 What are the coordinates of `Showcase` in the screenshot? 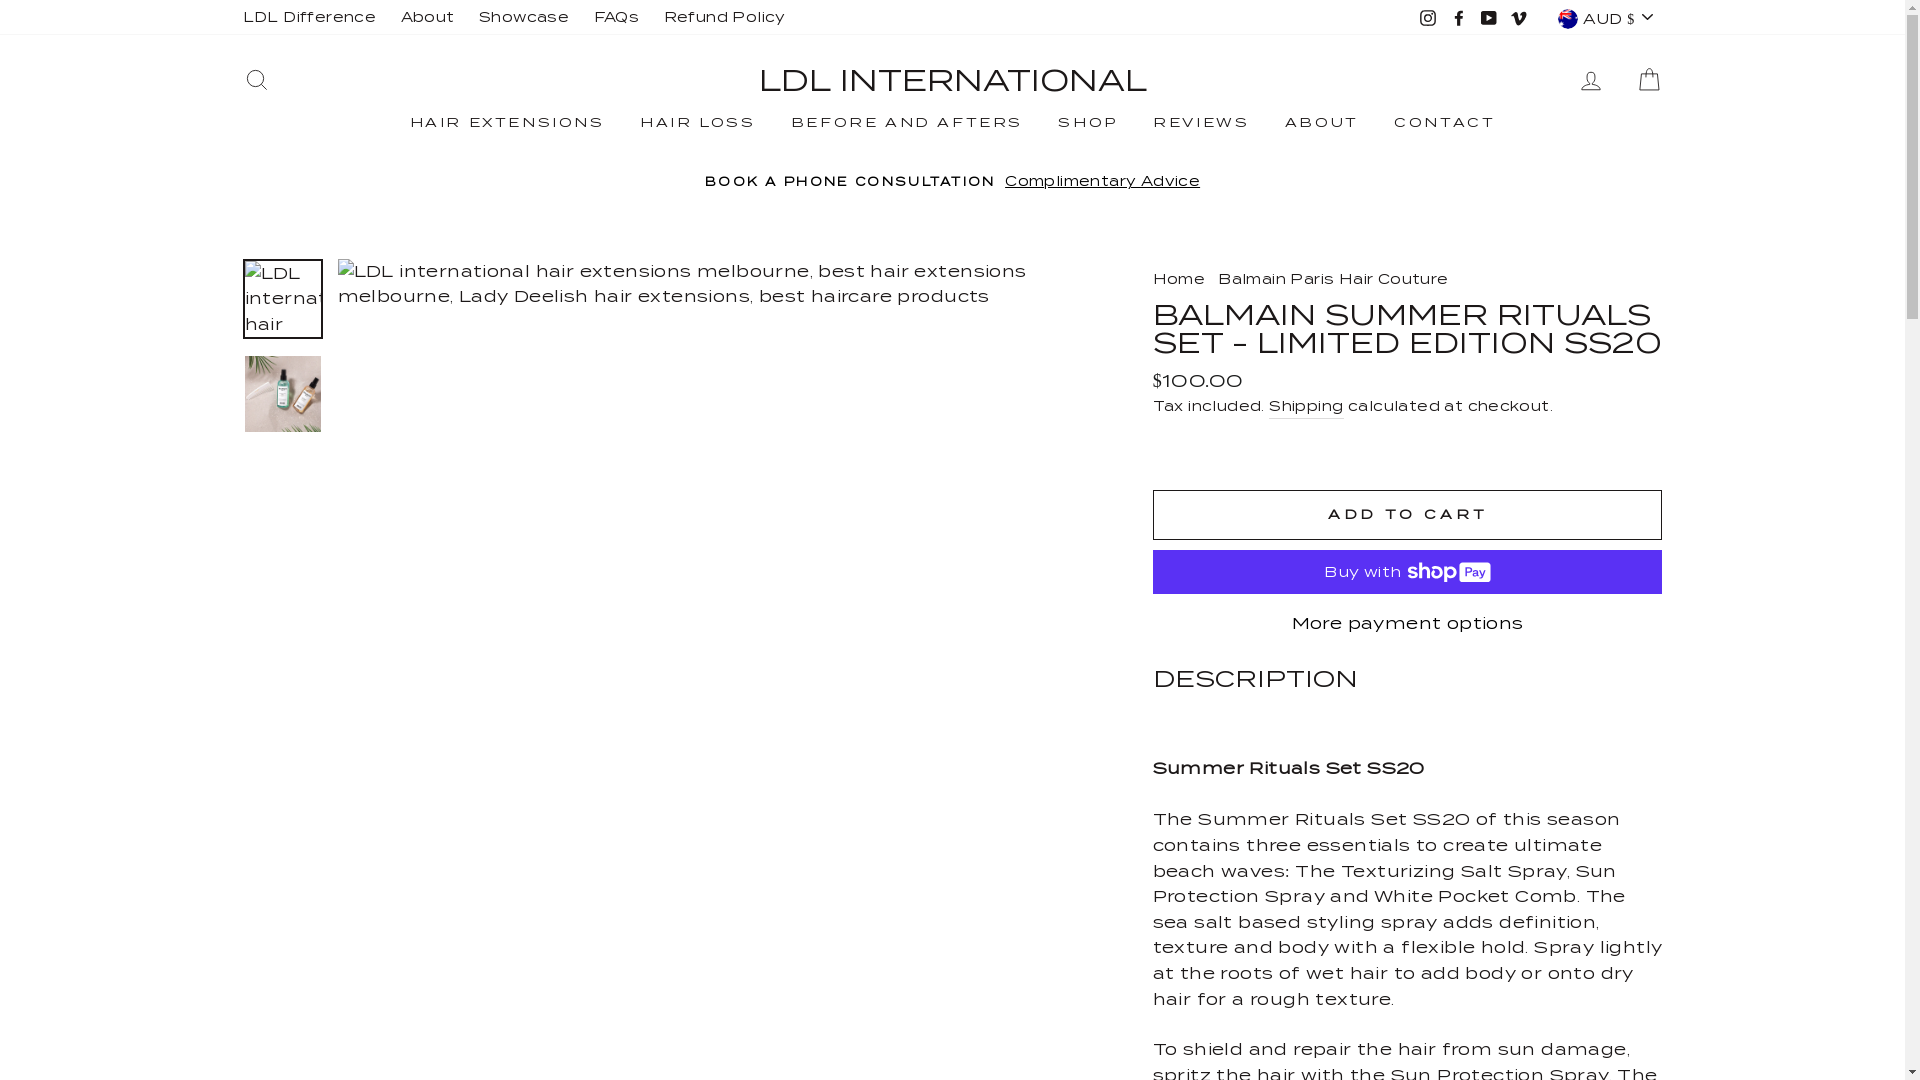 It's located at (524, 18).